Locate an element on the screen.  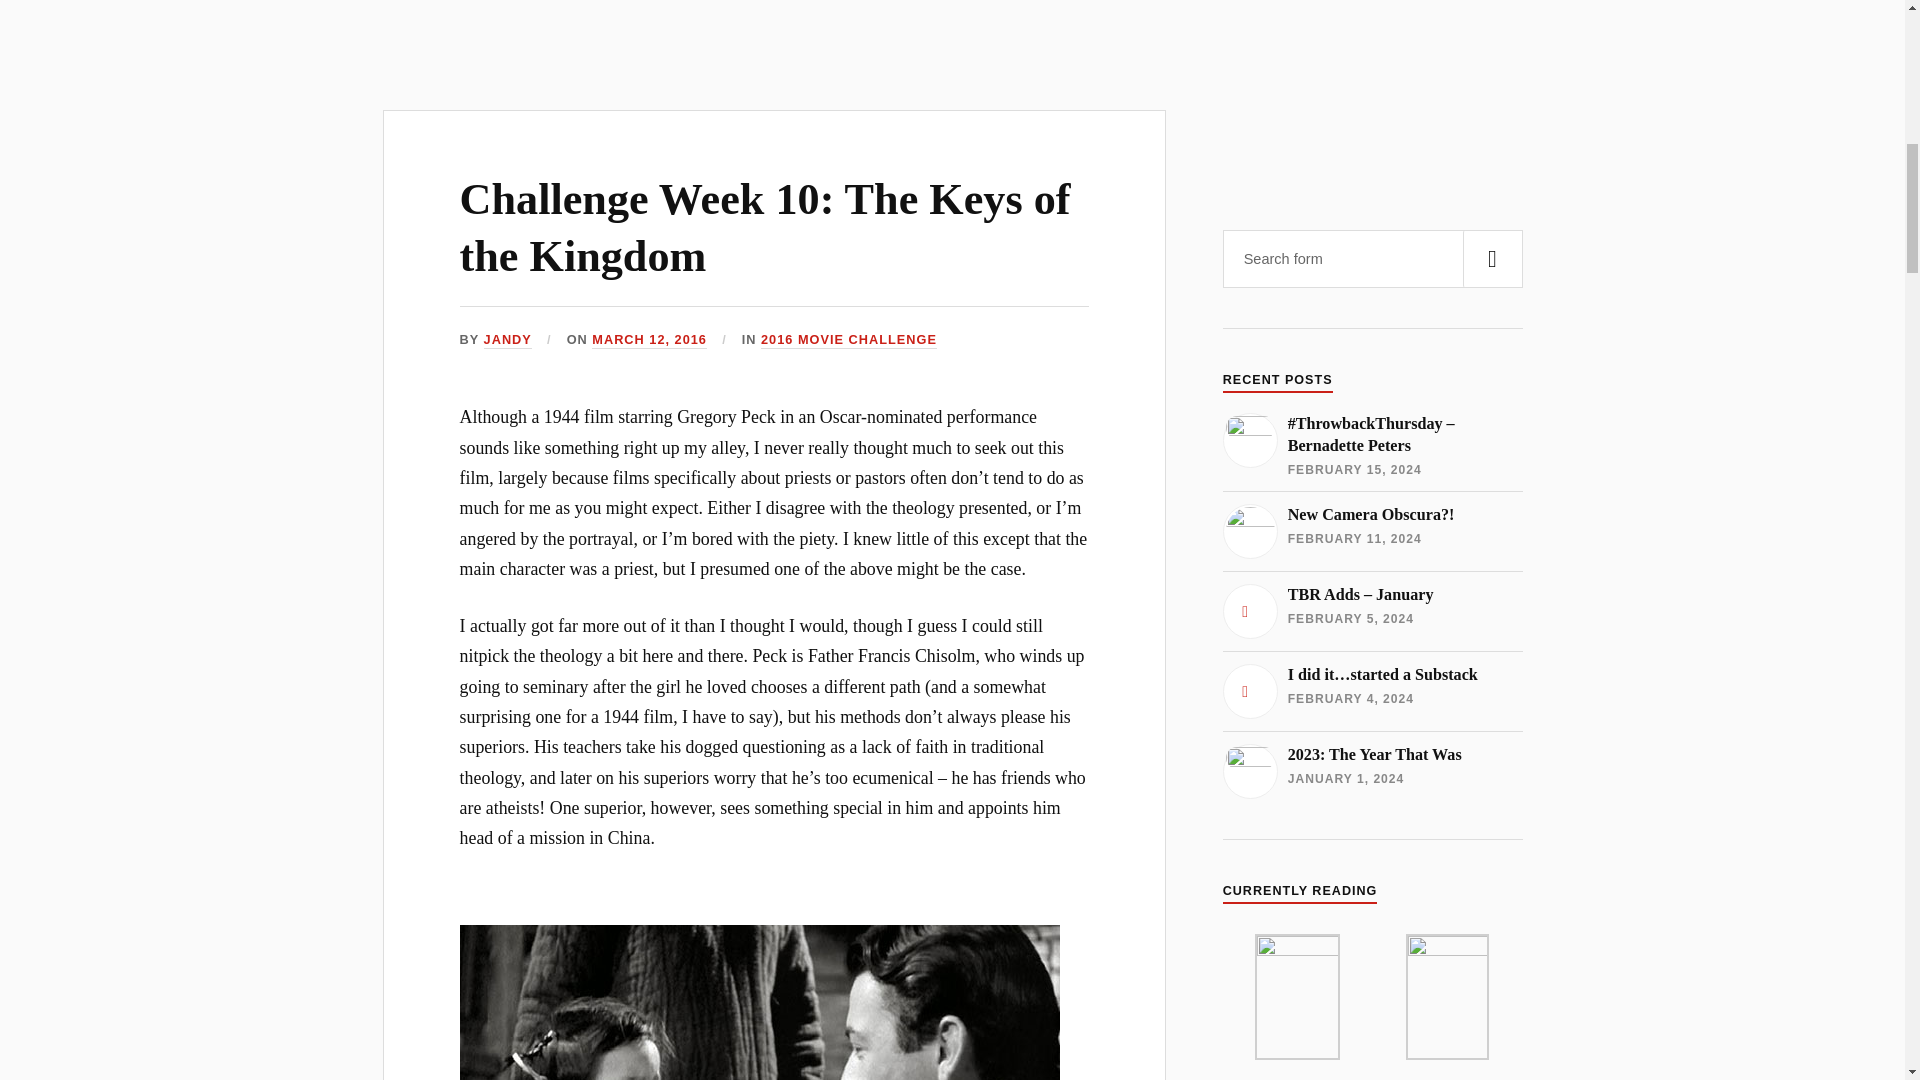
2016 MOVIE CHALLENGE is located at coordinates (1372, 772).